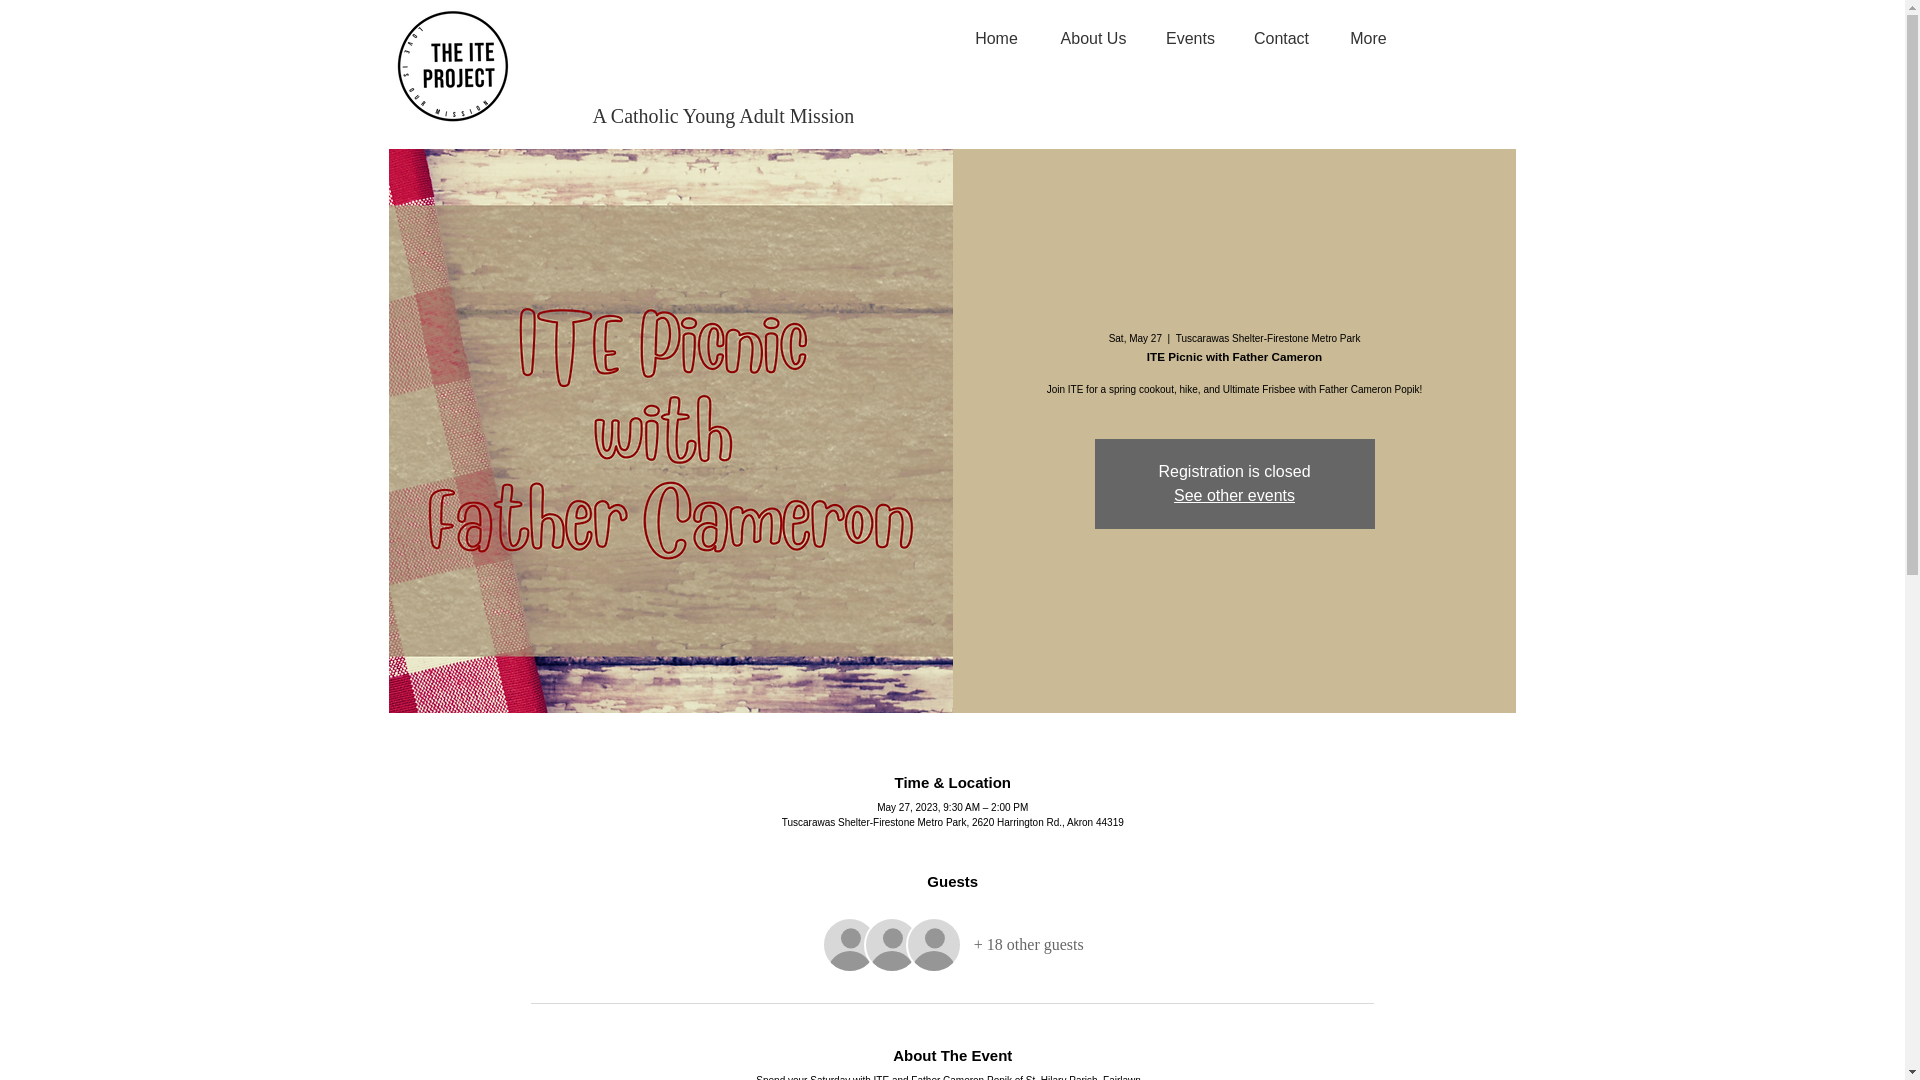  What do you see at coordinates (1282, 38) in the screenshot?
I see `Contact` at bounding box center [1282, 38].